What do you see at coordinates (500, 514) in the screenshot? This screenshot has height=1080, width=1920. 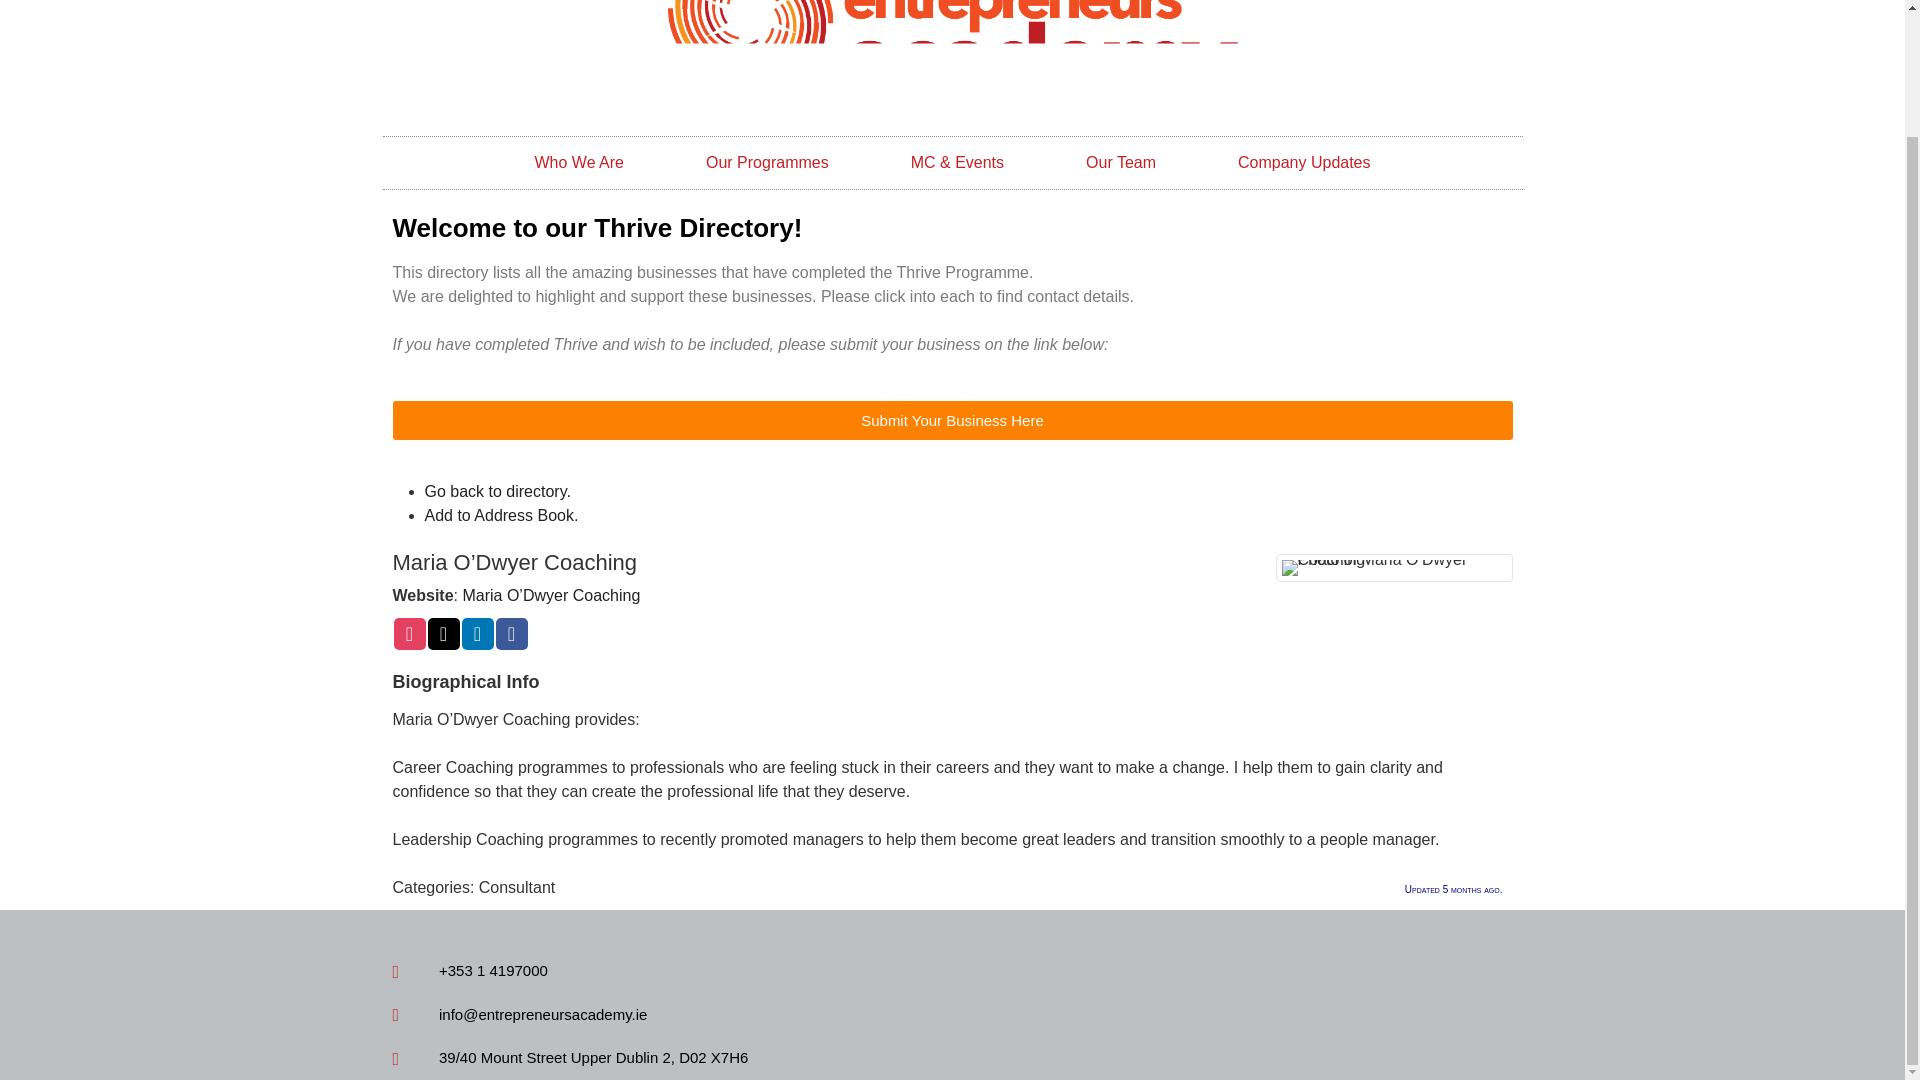 I see `Download vCard` at bounding box center [500, 514].